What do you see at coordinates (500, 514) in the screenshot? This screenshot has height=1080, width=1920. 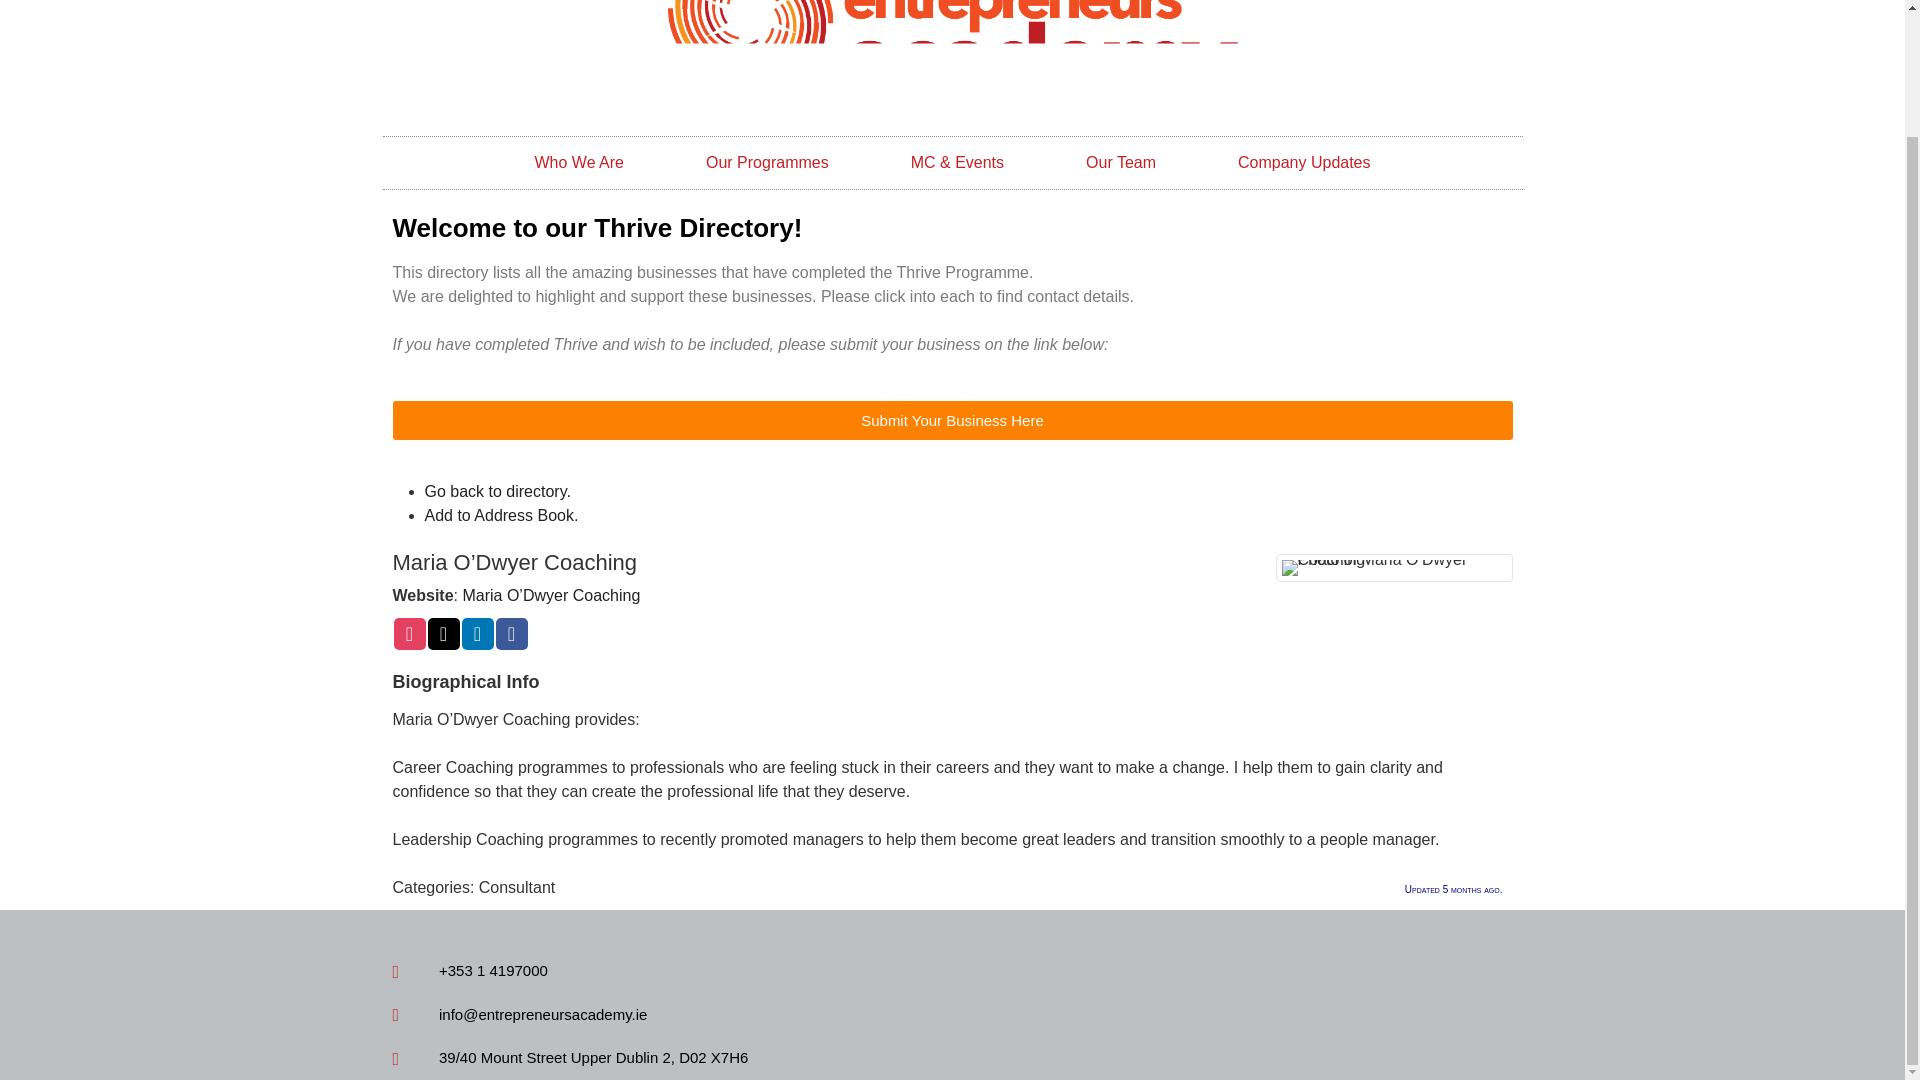 I see `Download vCard` at bounding box center [500, 514].